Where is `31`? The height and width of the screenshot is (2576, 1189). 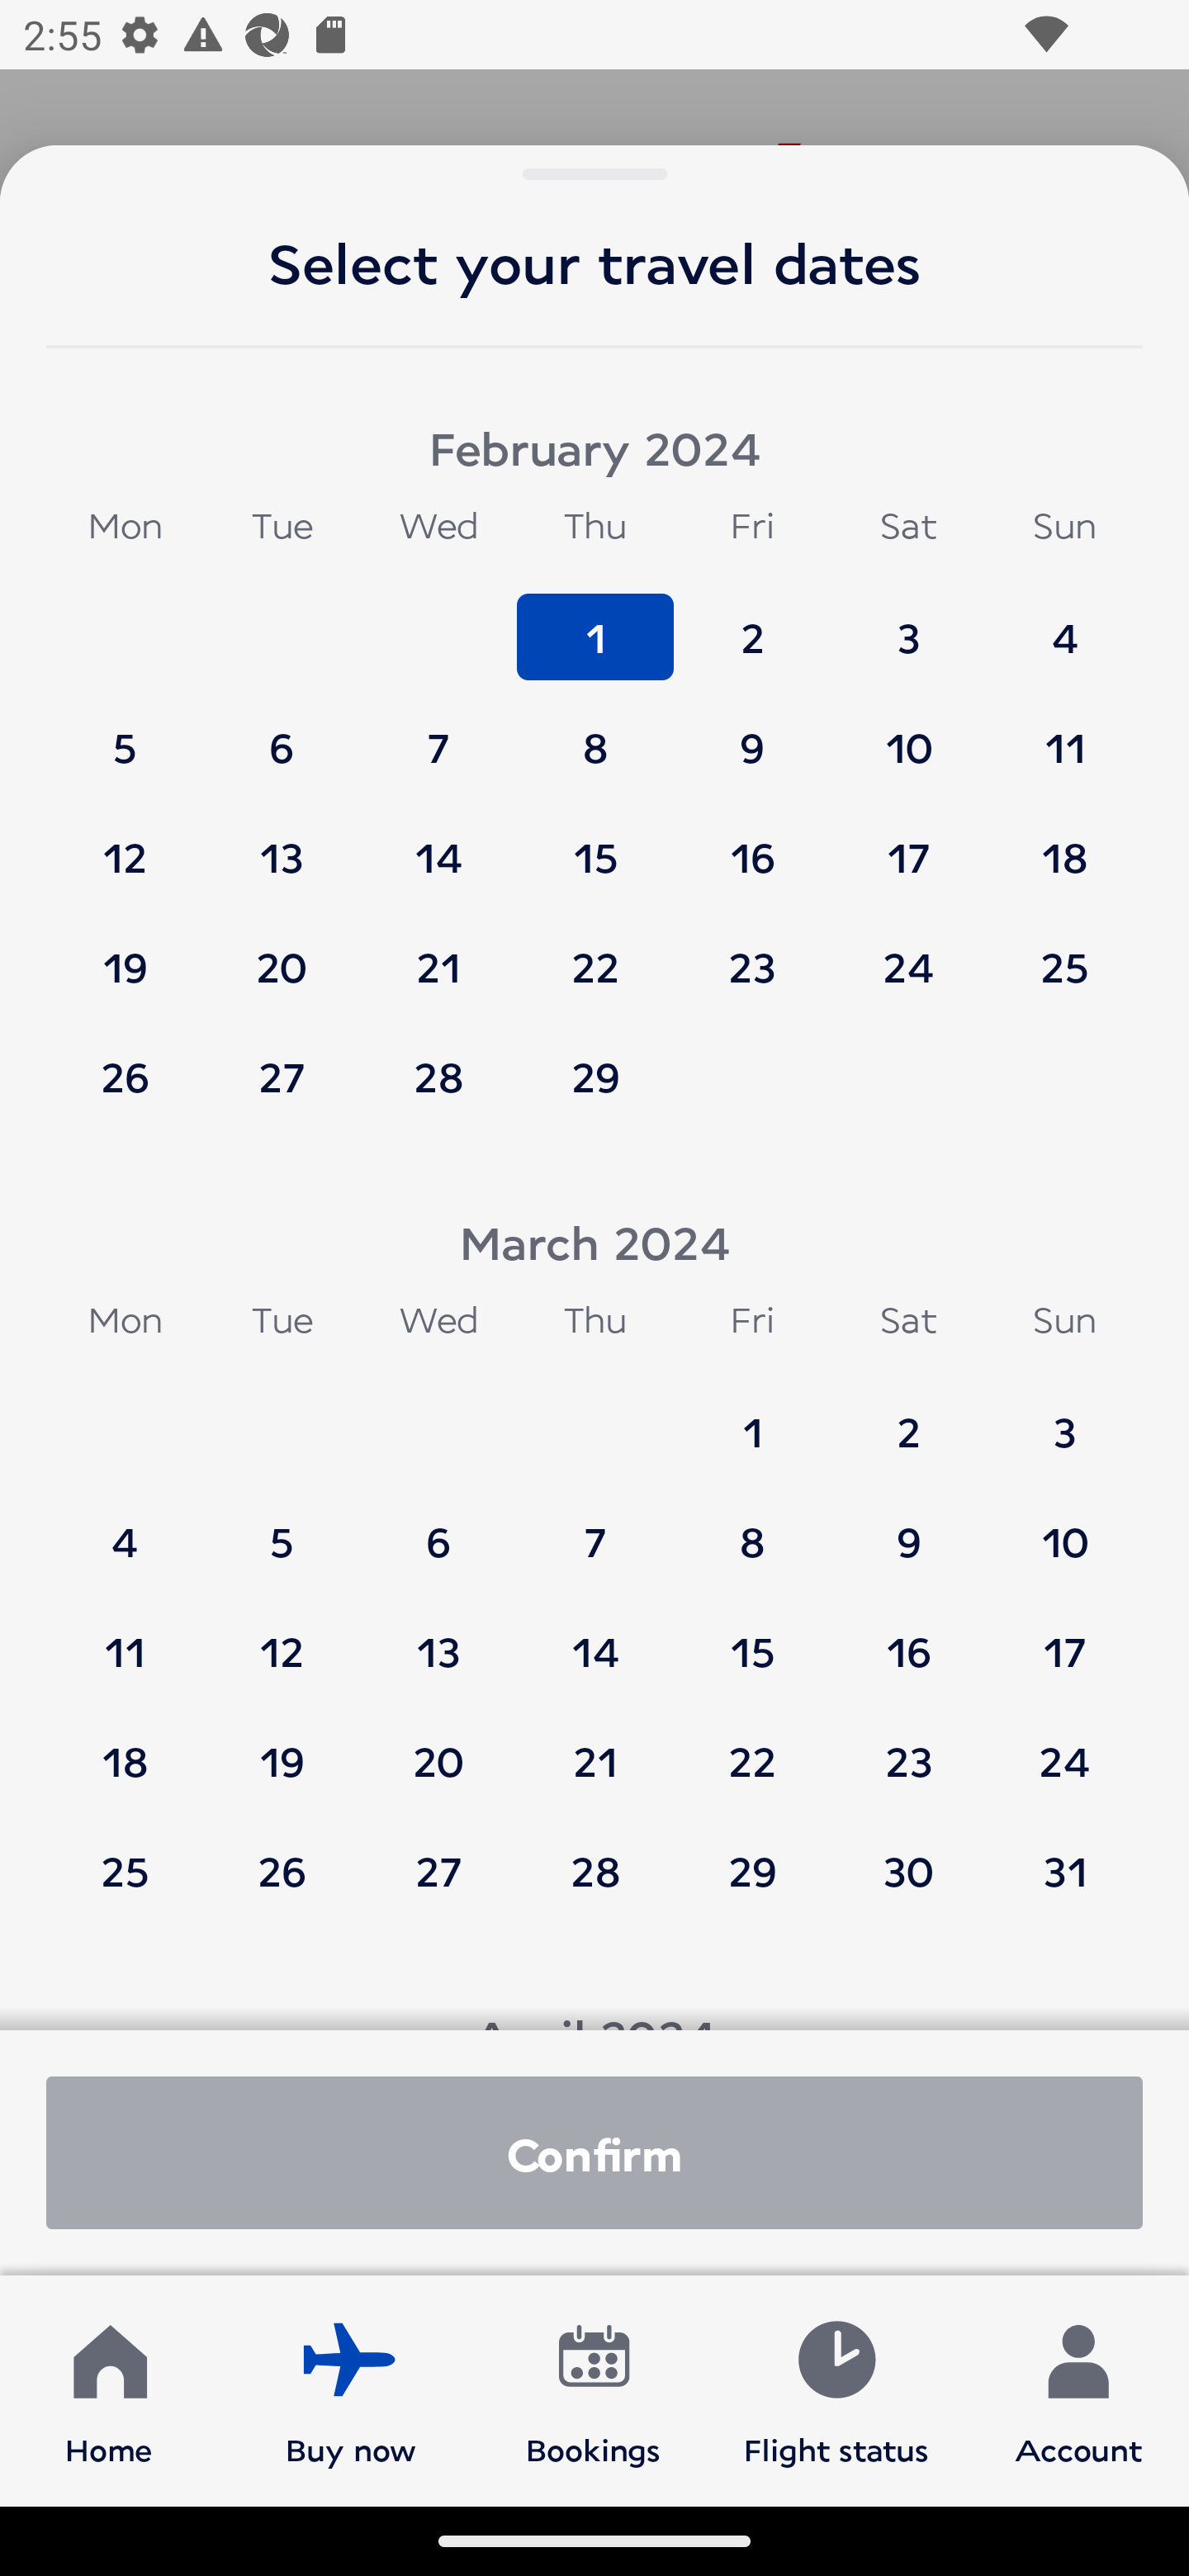 31 is located at coordinates (1064, 1869).